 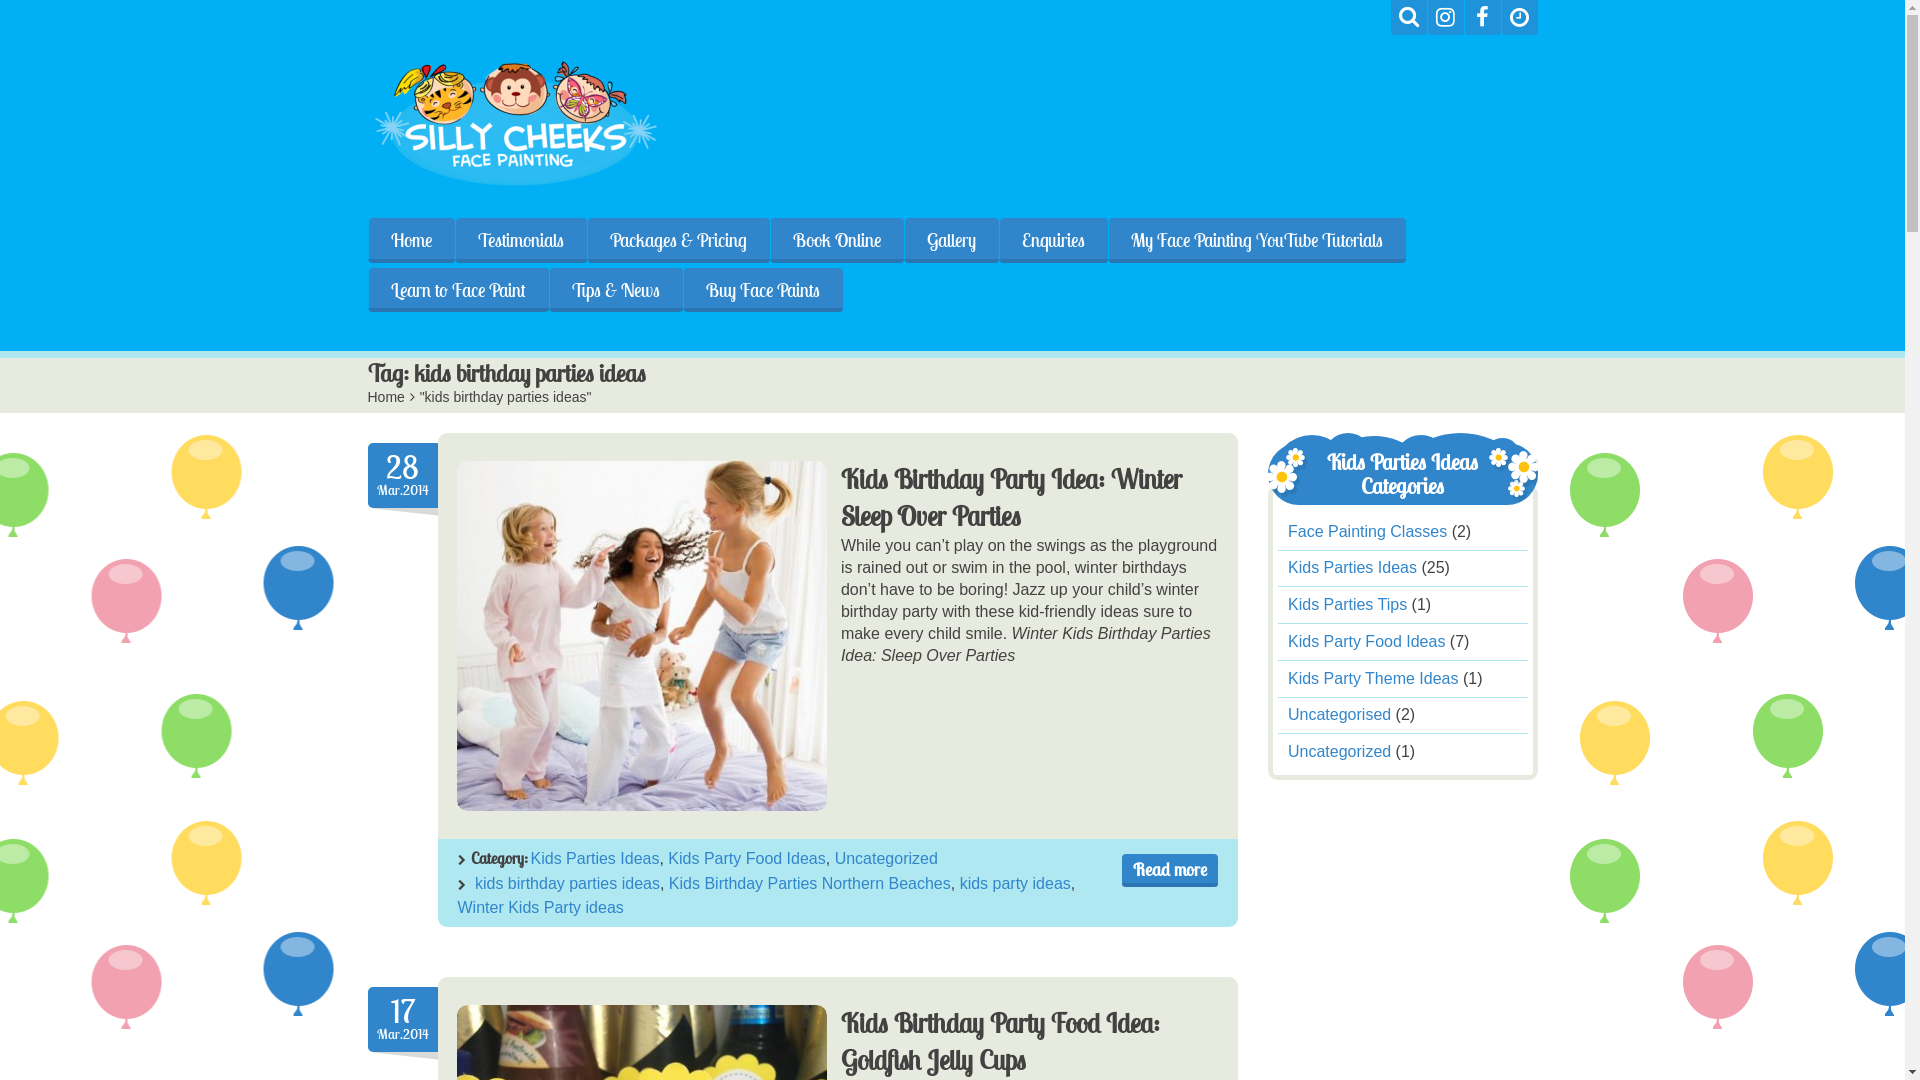 I want to click on Face Painter Northern Beaches Sydney Silly Cheeks, so click(x=518, y=124).